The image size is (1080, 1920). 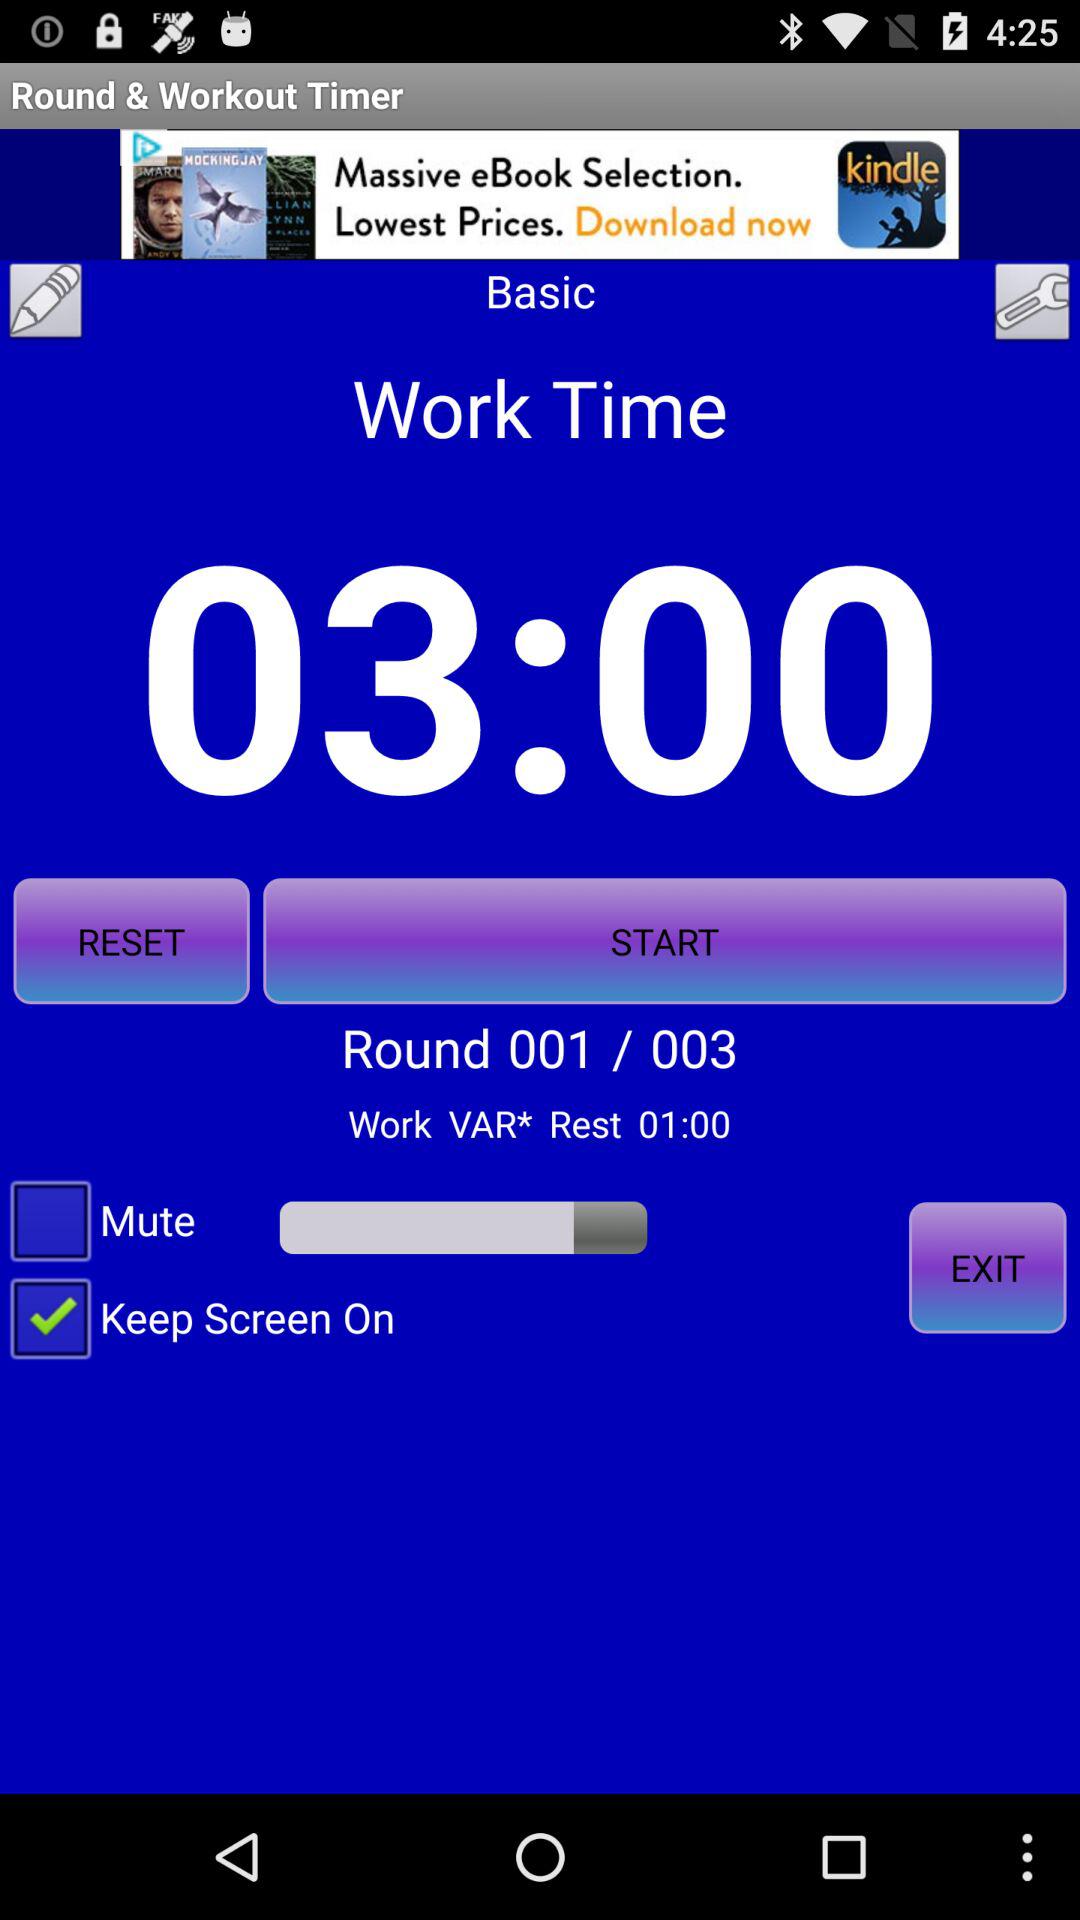 What do you see at coordinates (103, 1219) in the screenshot?
I see `click icon below the reset` at bounding box center [103, 1219].